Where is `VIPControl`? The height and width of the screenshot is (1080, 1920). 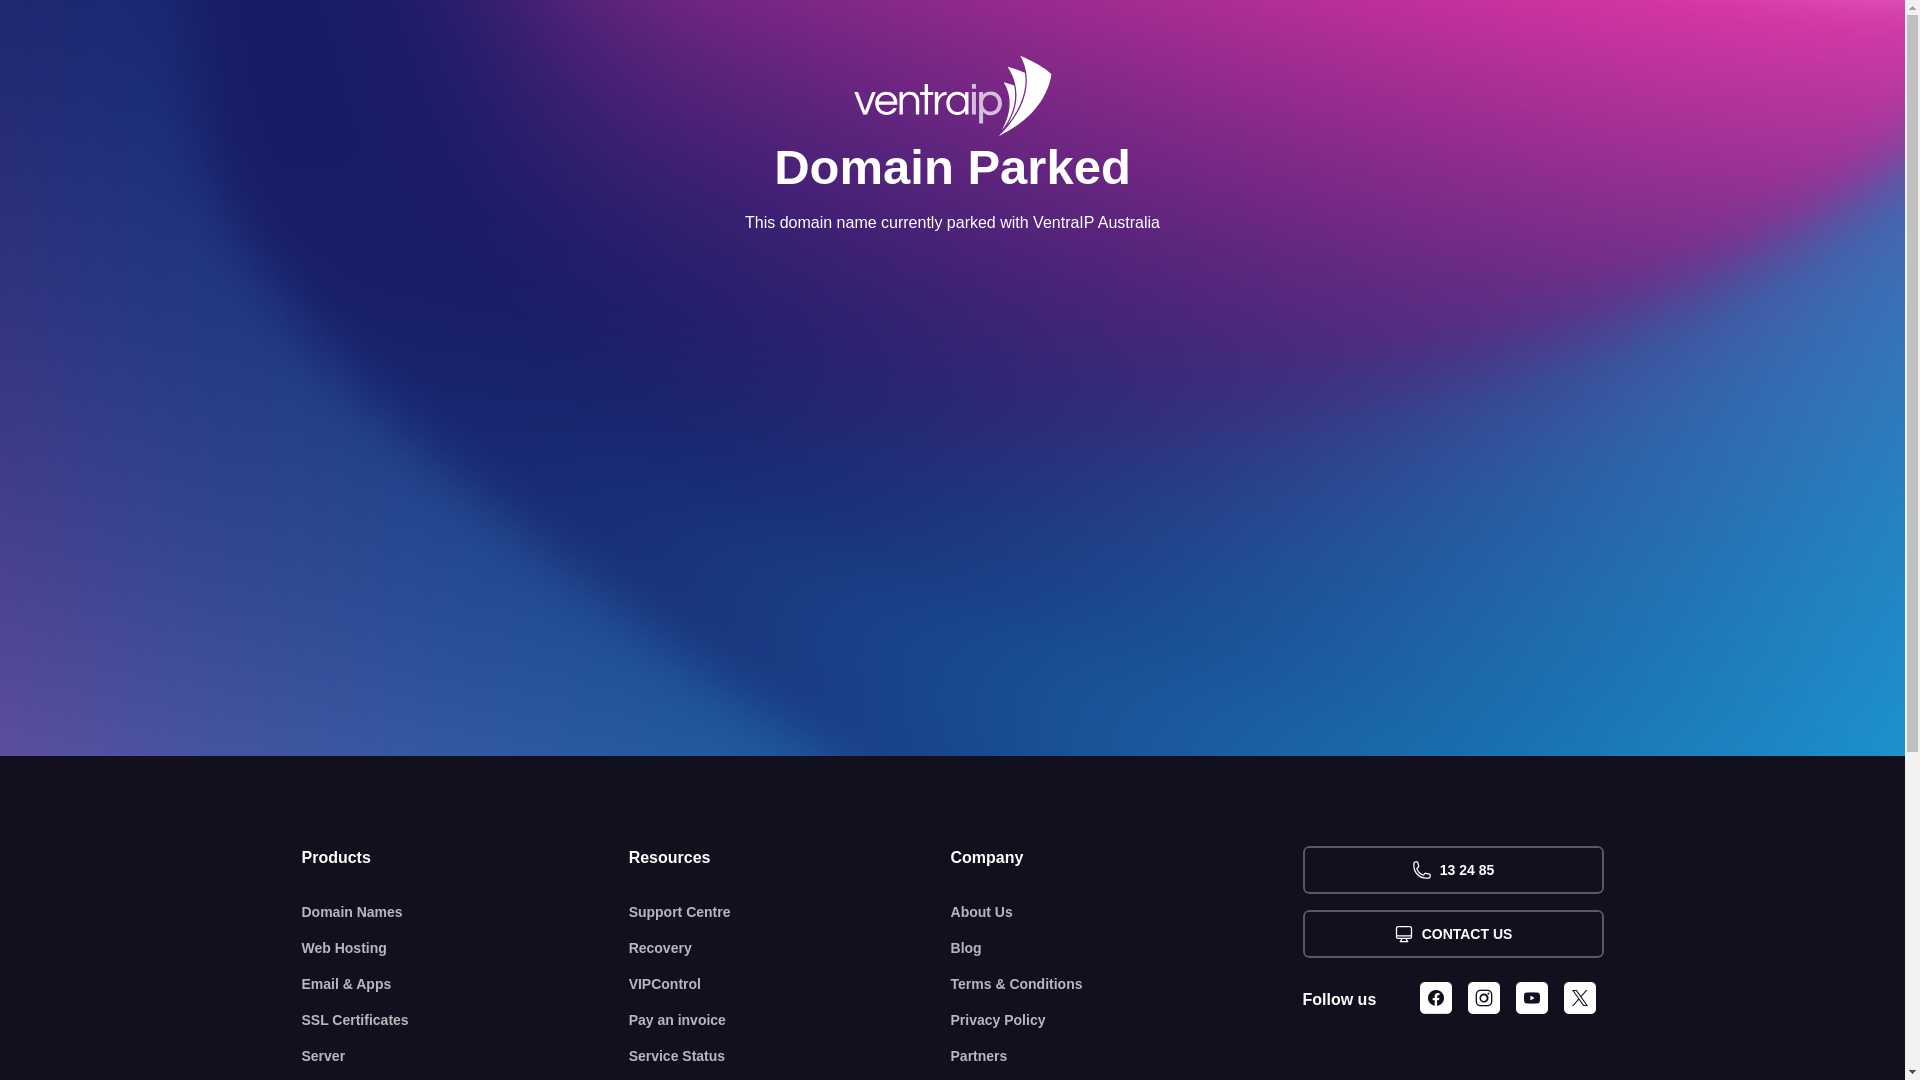 VIPControl is located at coordinates (790, 984).